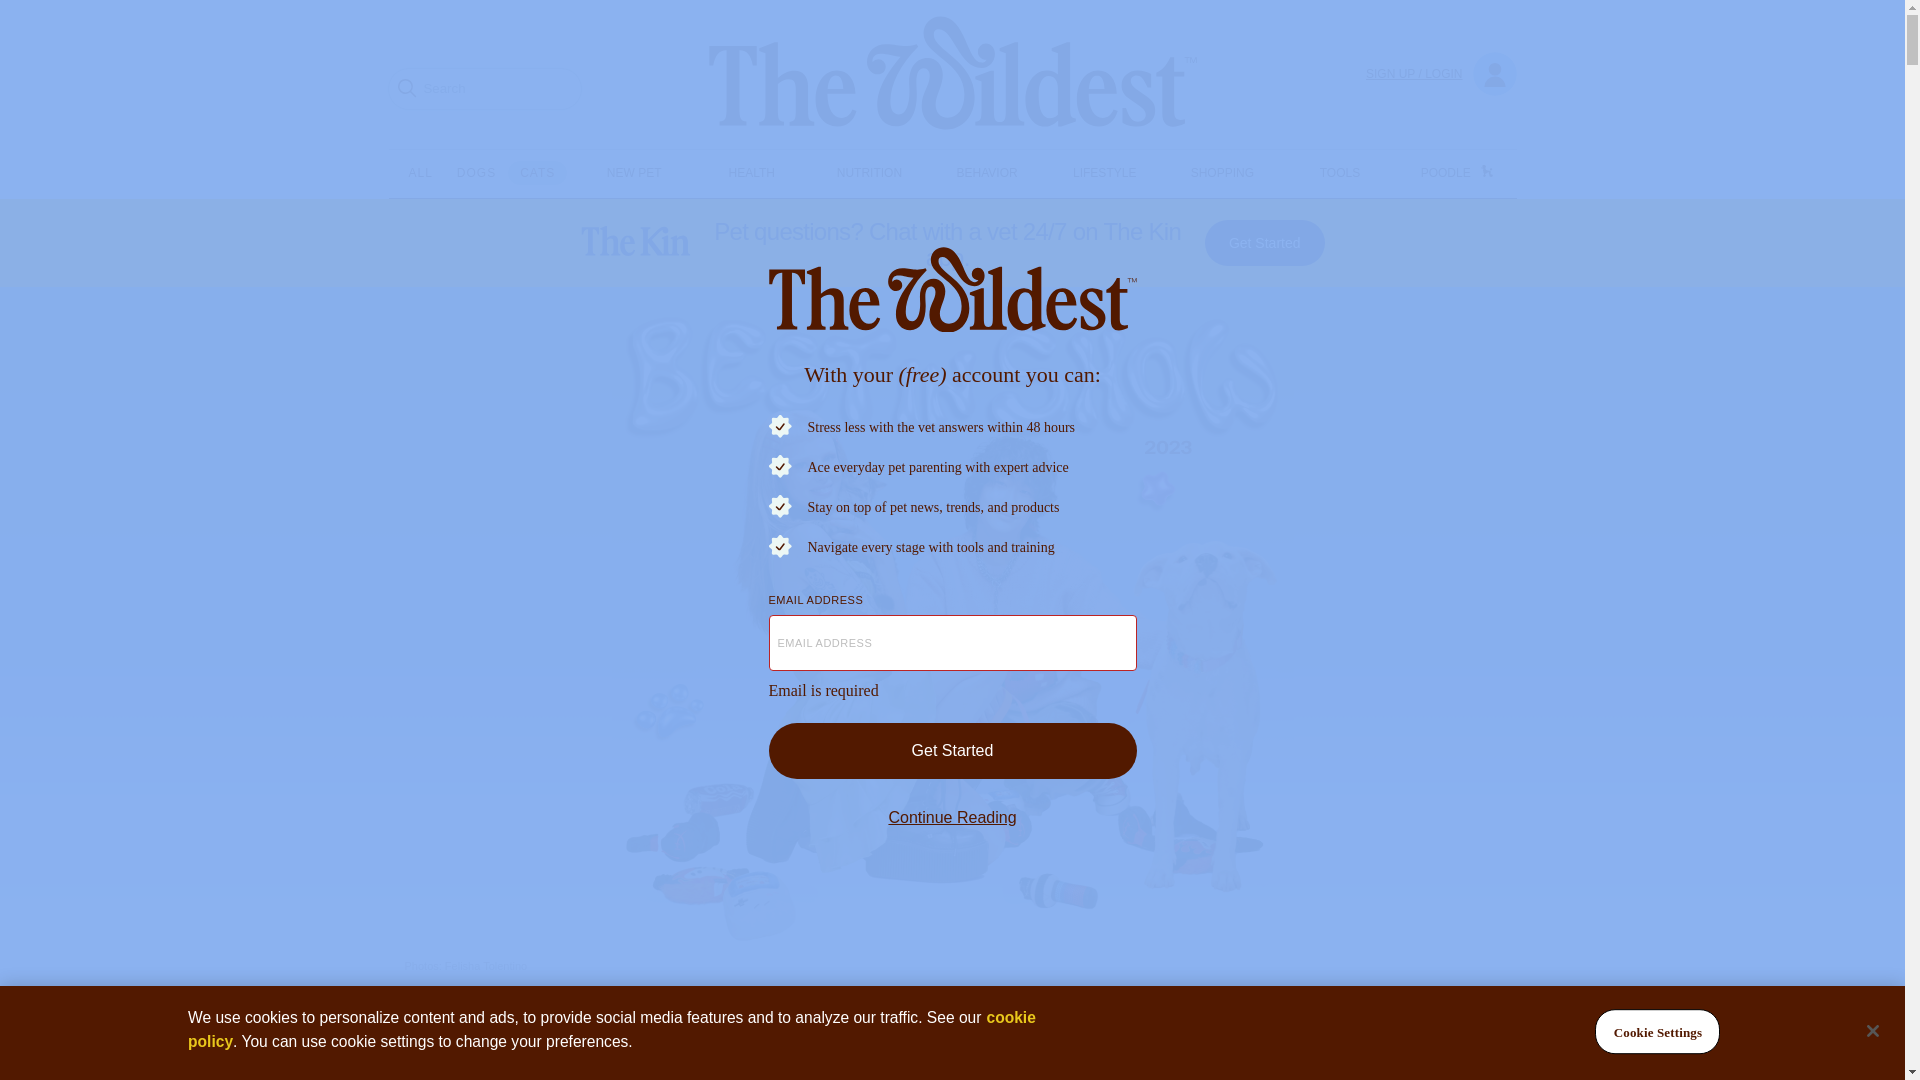 The width and height of the screenshot is (1920, 1080). I want to click on LIFESTYLE, so click(1104, 173).